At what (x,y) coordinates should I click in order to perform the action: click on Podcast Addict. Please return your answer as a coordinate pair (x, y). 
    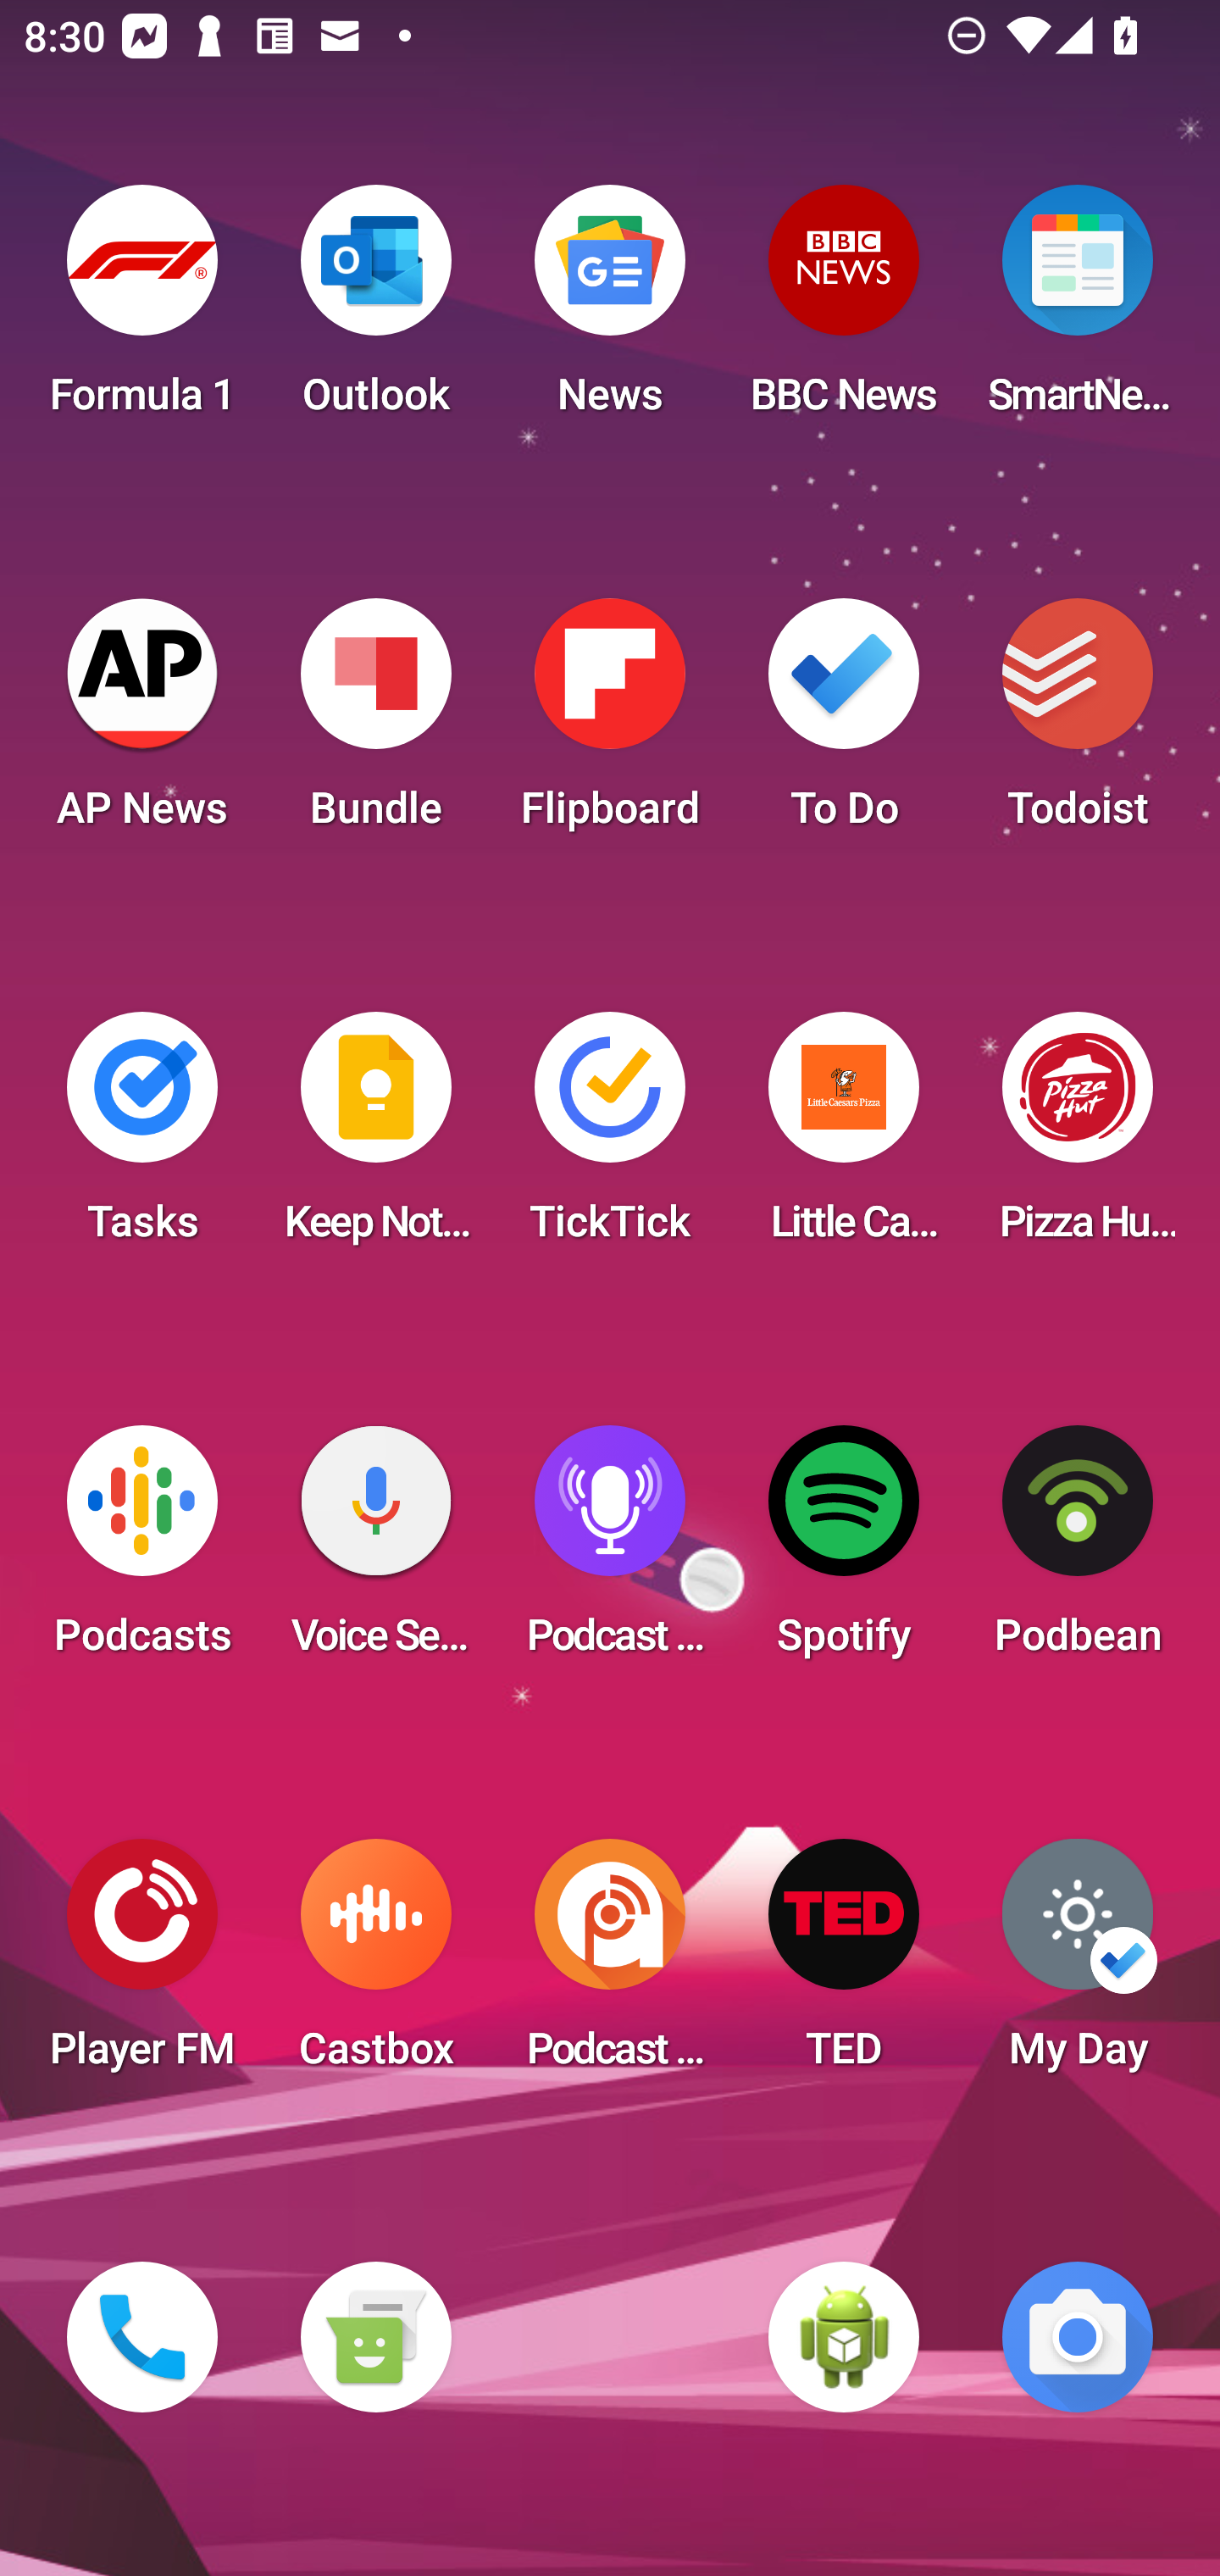
    Looking at the image, I should click on (610, 1964).